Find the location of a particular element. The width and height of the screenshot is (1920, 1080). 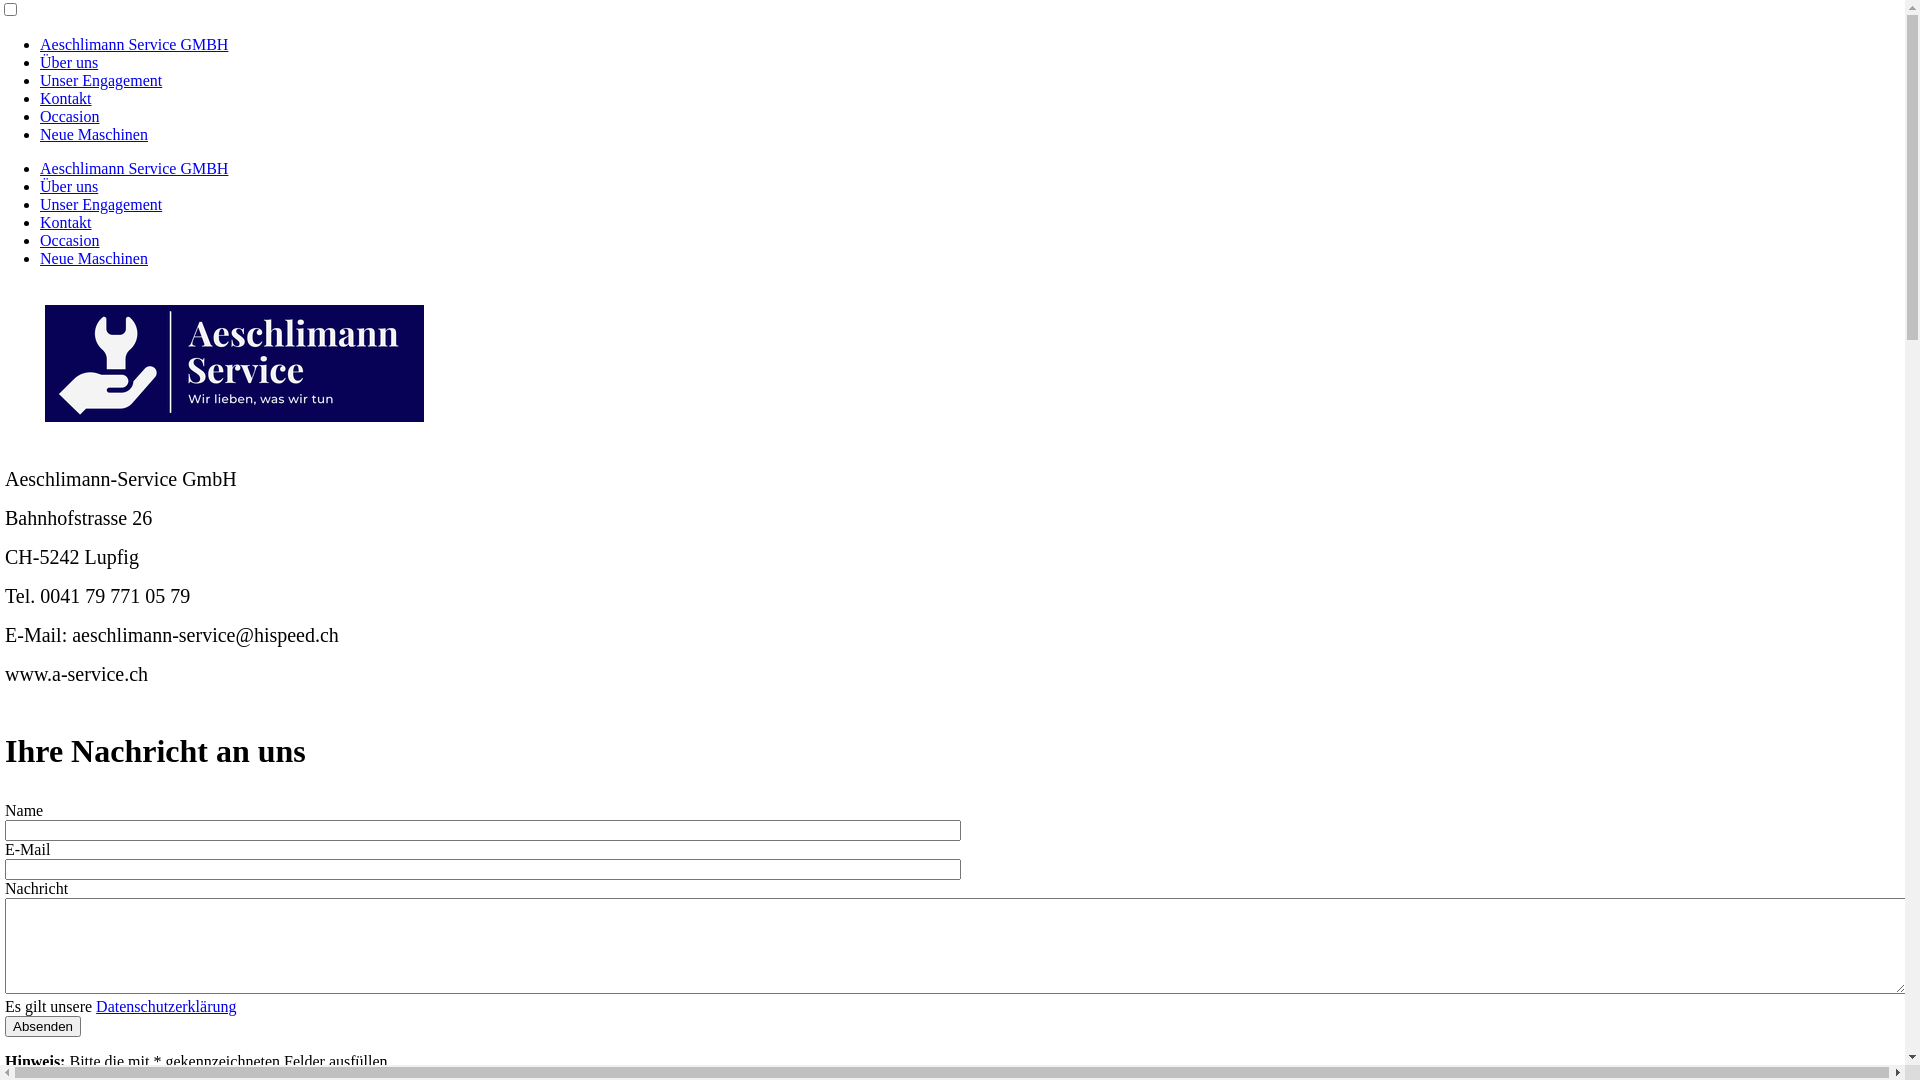

Absenden is located at coordinates (43, 1026).